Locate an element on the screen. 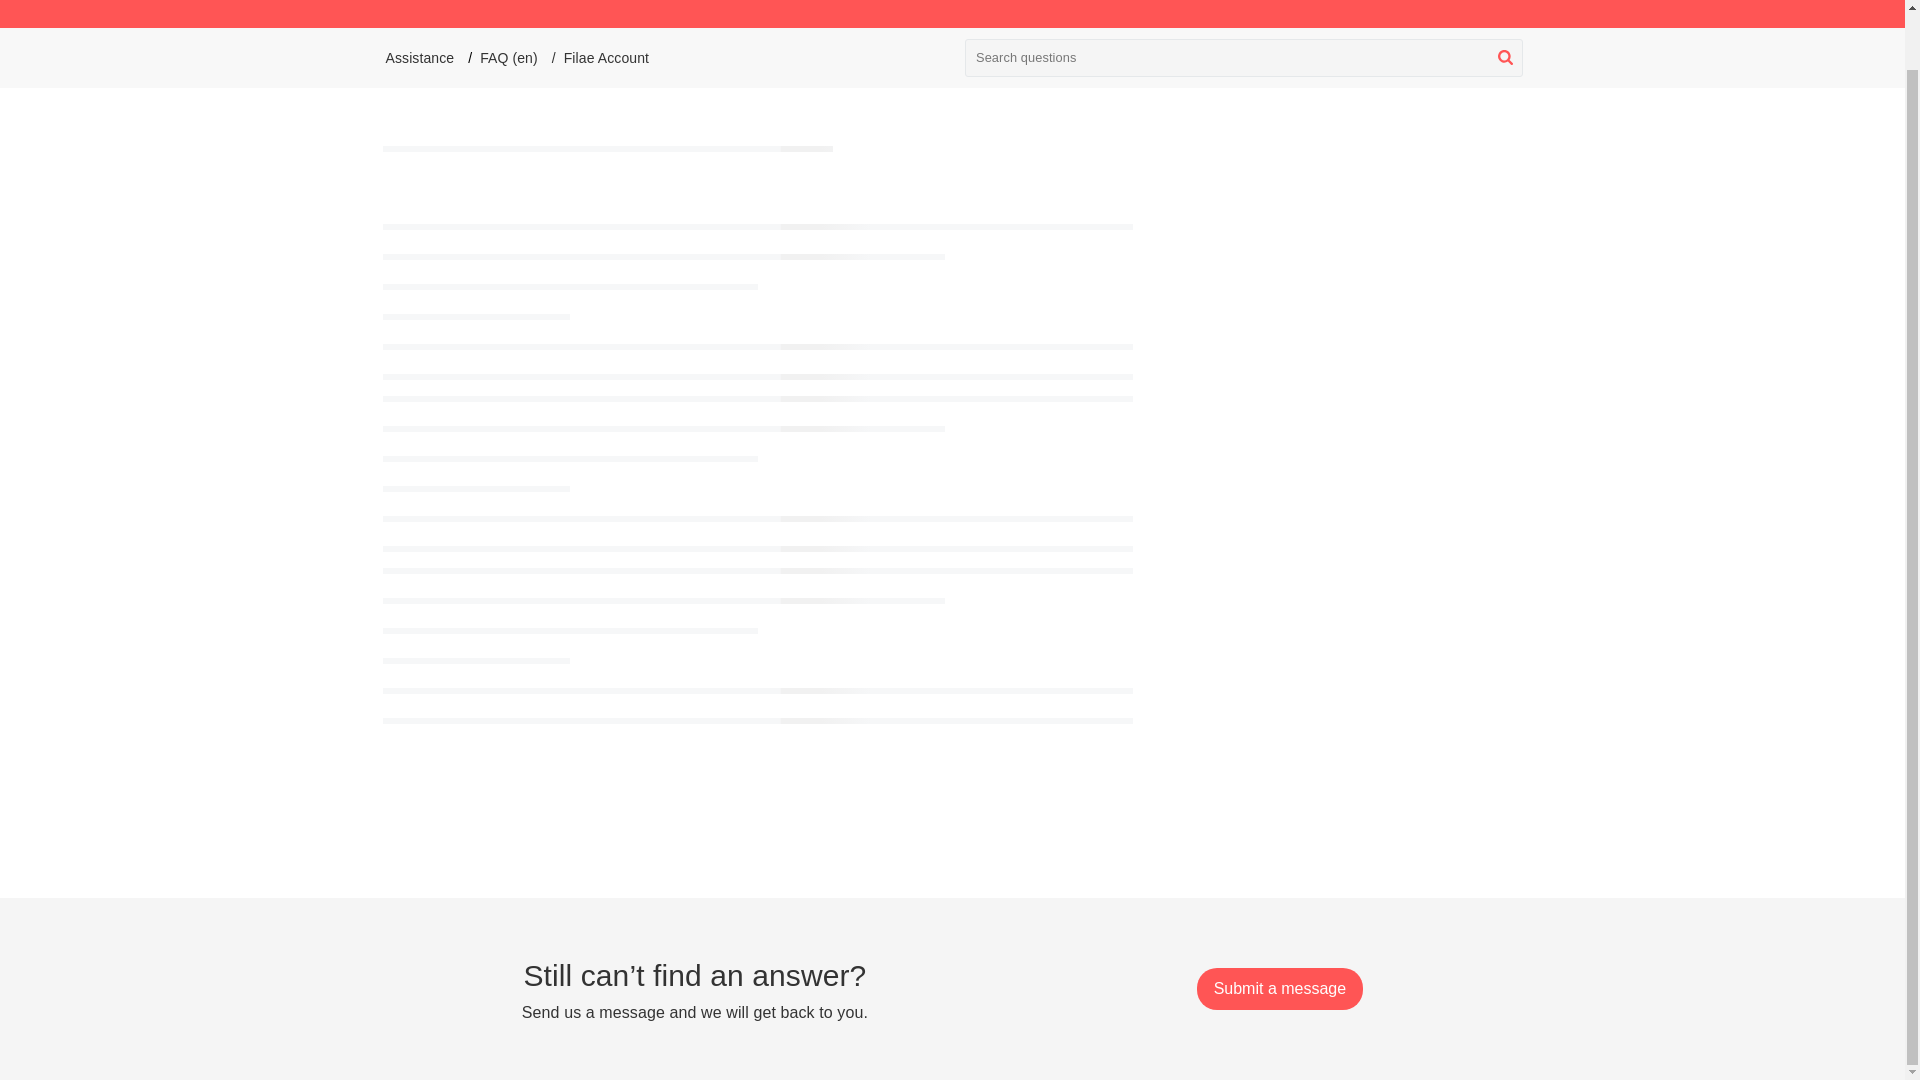  Assistance is located at coordinates (910, 14).